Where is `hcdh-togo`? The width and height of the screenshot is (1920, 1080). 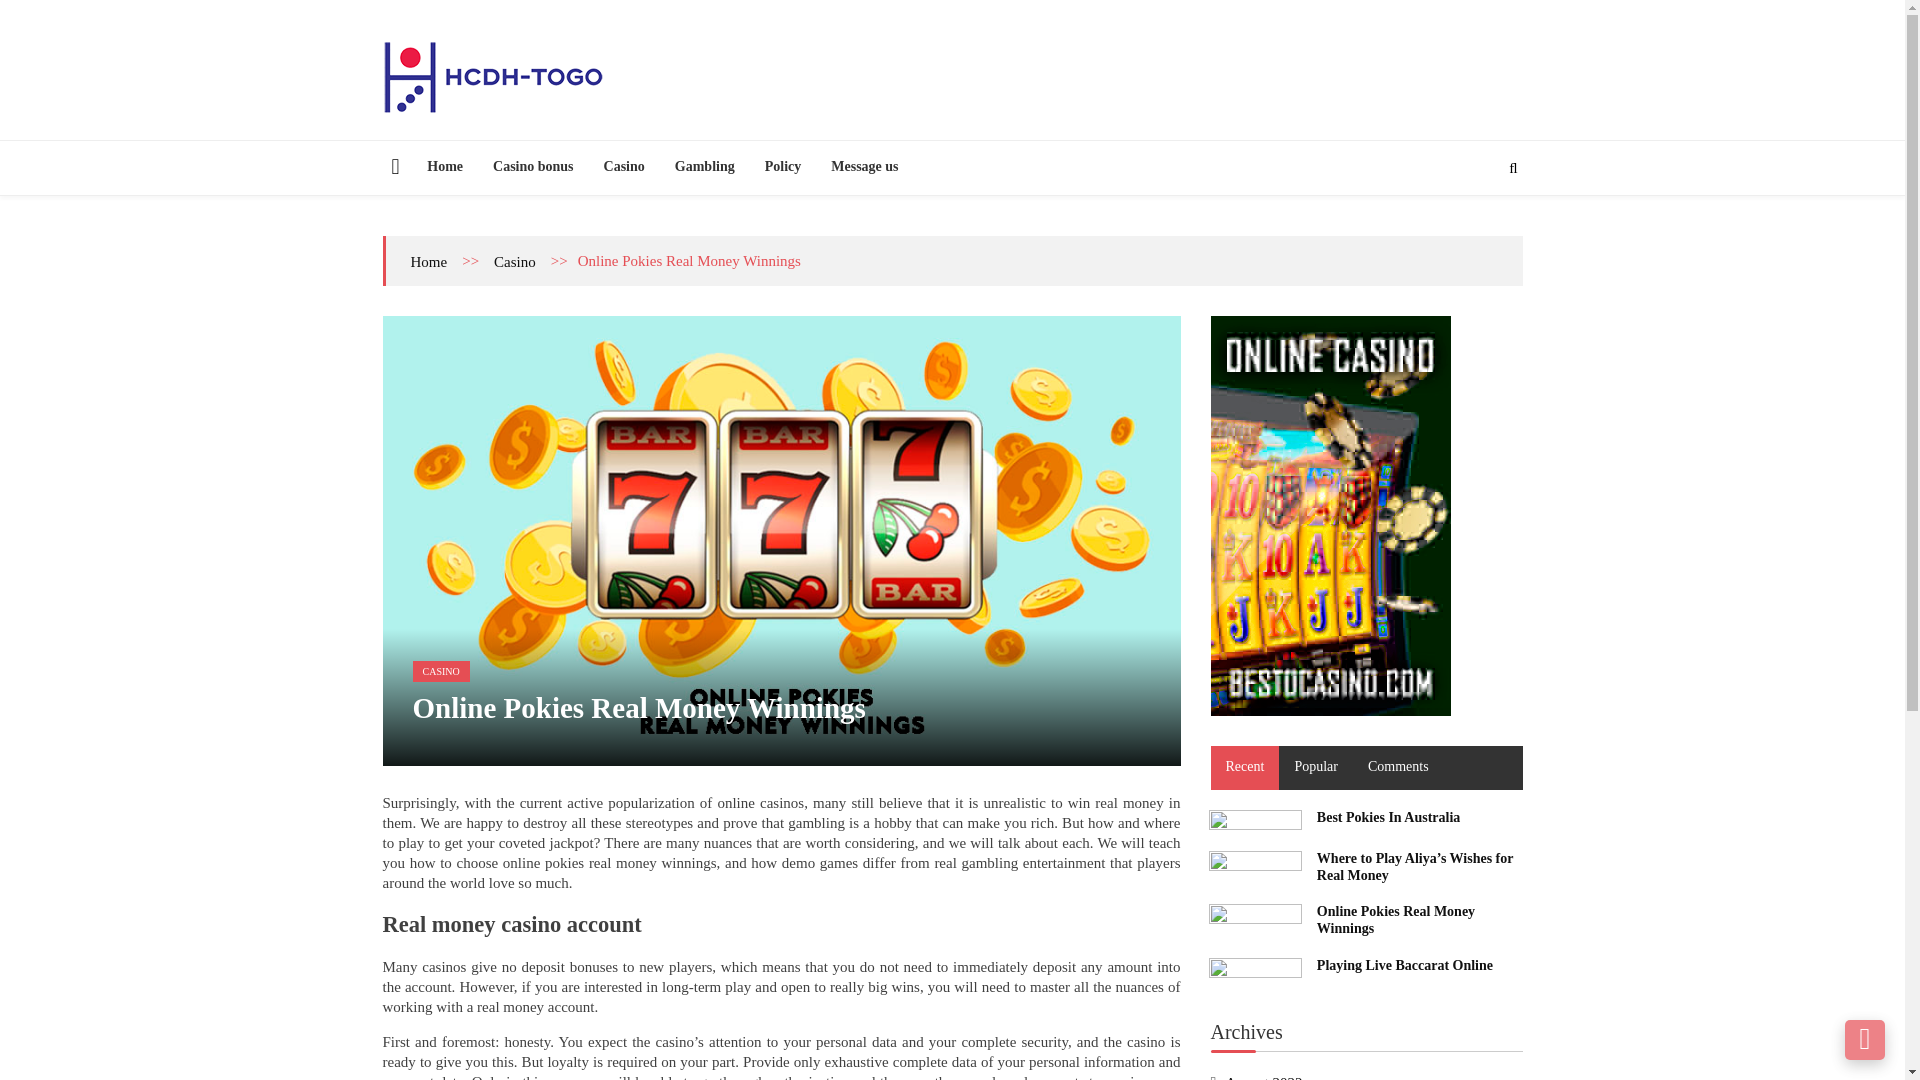 hcdh-togo is located at coordinates (429, 130).